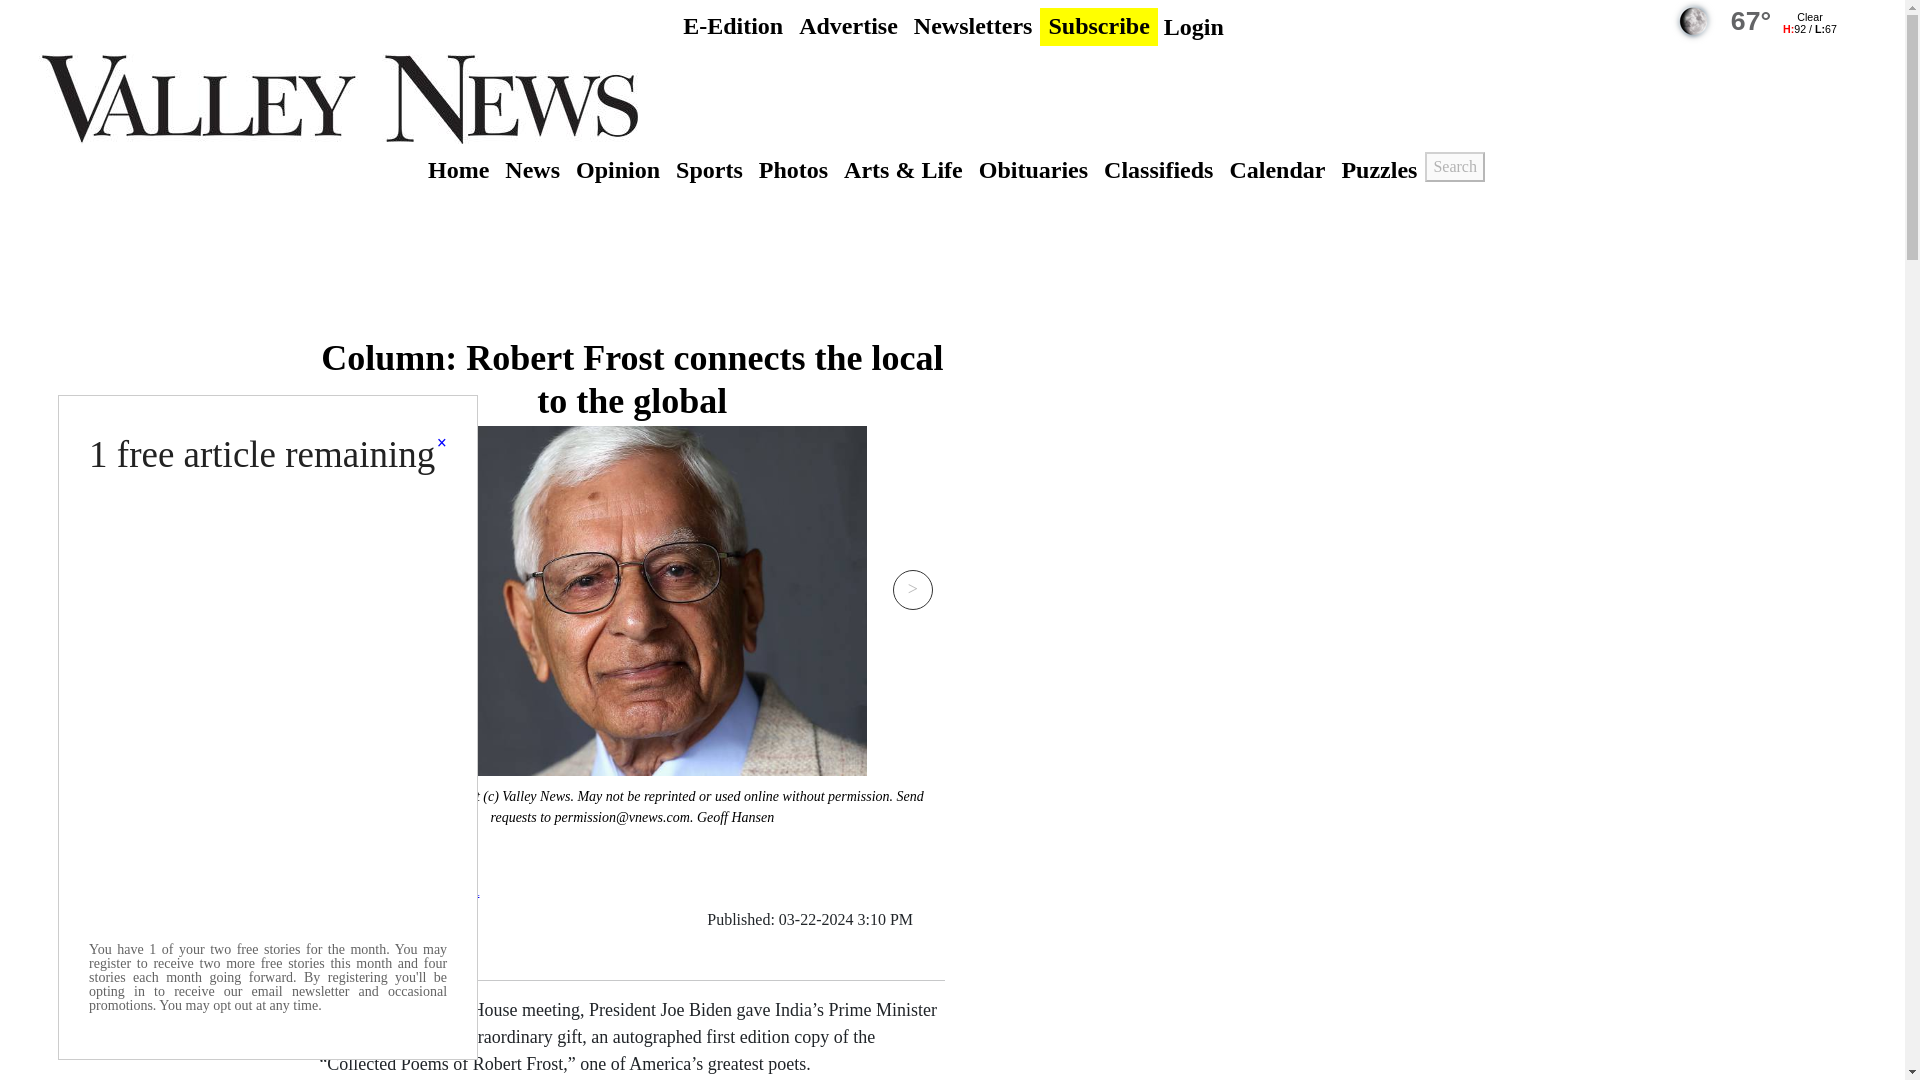  What do you see at coordinates (1454, 167) in the screenshot?
I see `Search` at bounding box center [1454, 167].